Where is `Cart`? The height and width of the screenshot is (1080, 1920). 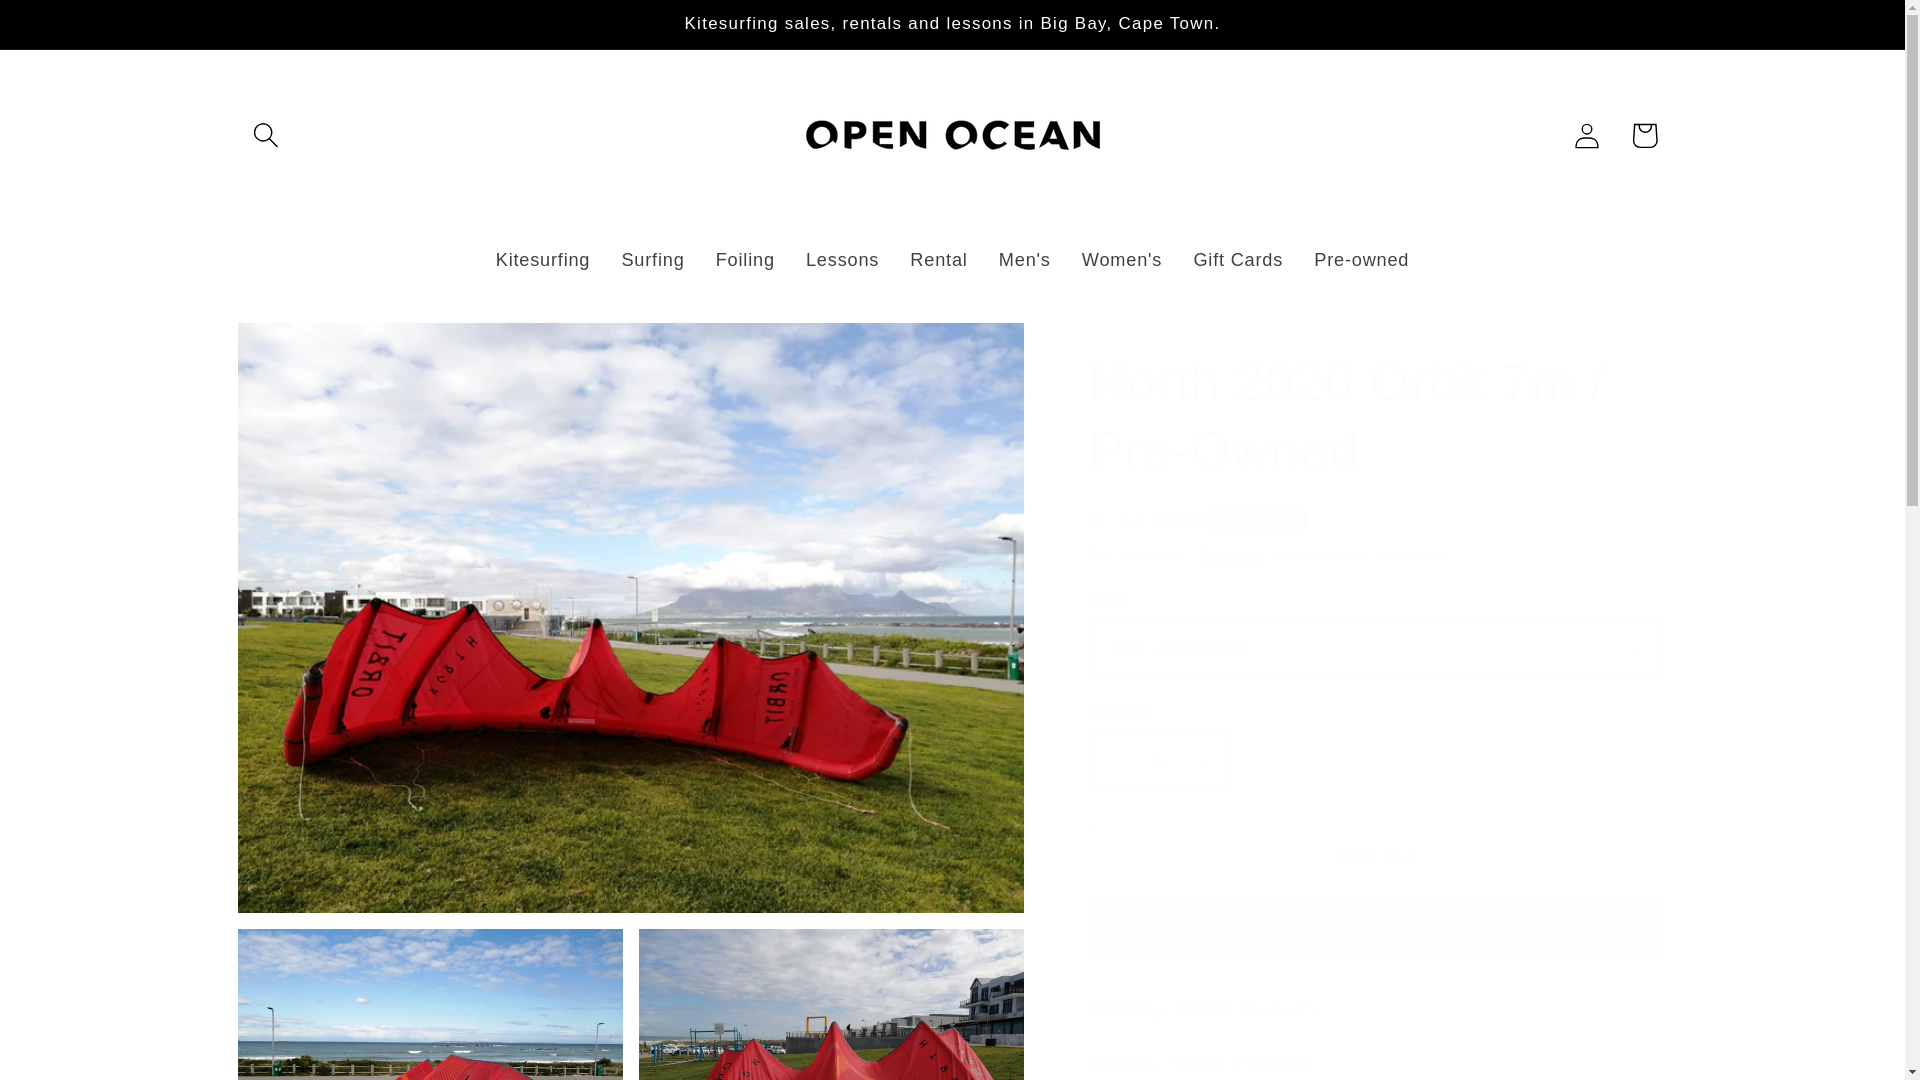
Cart is located at coordinates (1644, 135).